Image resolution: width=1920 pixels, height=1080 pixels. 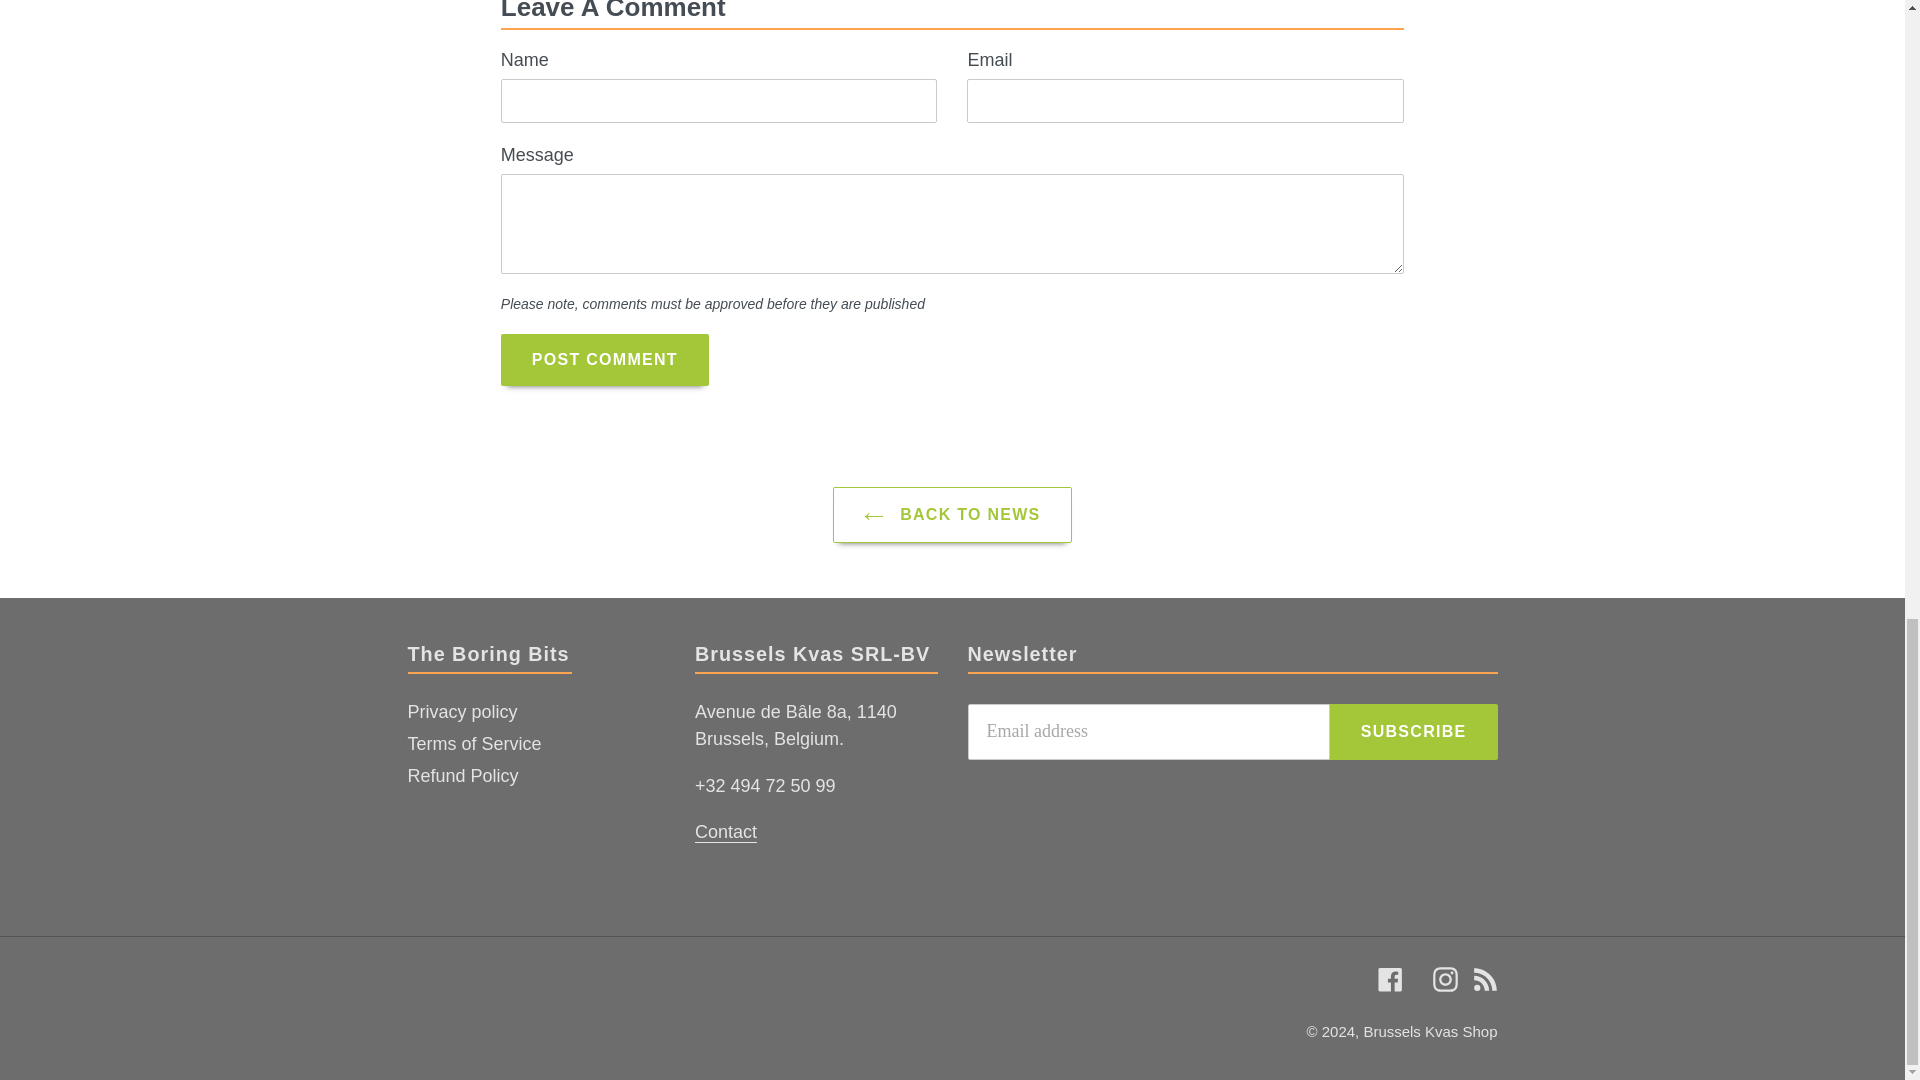 What do you see at coordinates (1484, 978) in the screenshot?
I see `RSS` at bounding box center [1484, 978].